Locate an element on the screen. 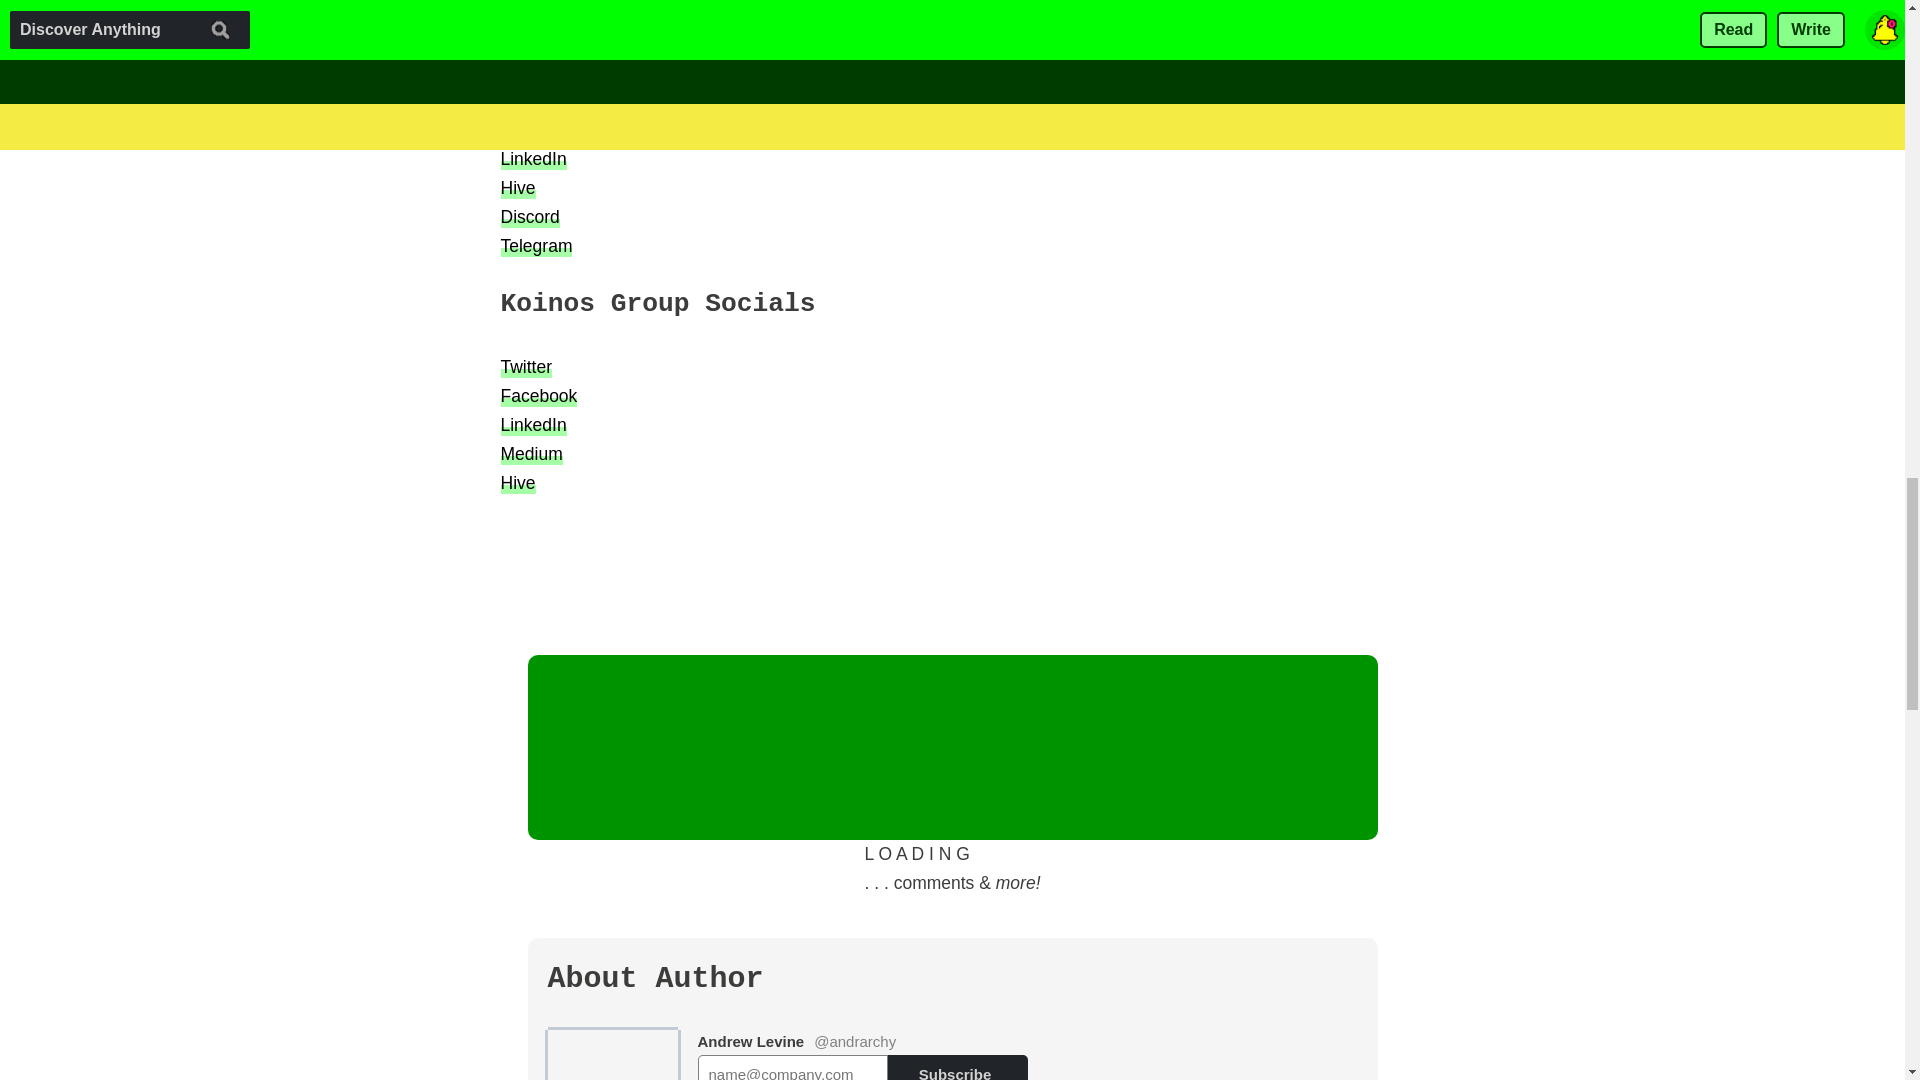 The width and height of the screenshot is (1920, 1080). Telegram is located at coordinates (536, 246).